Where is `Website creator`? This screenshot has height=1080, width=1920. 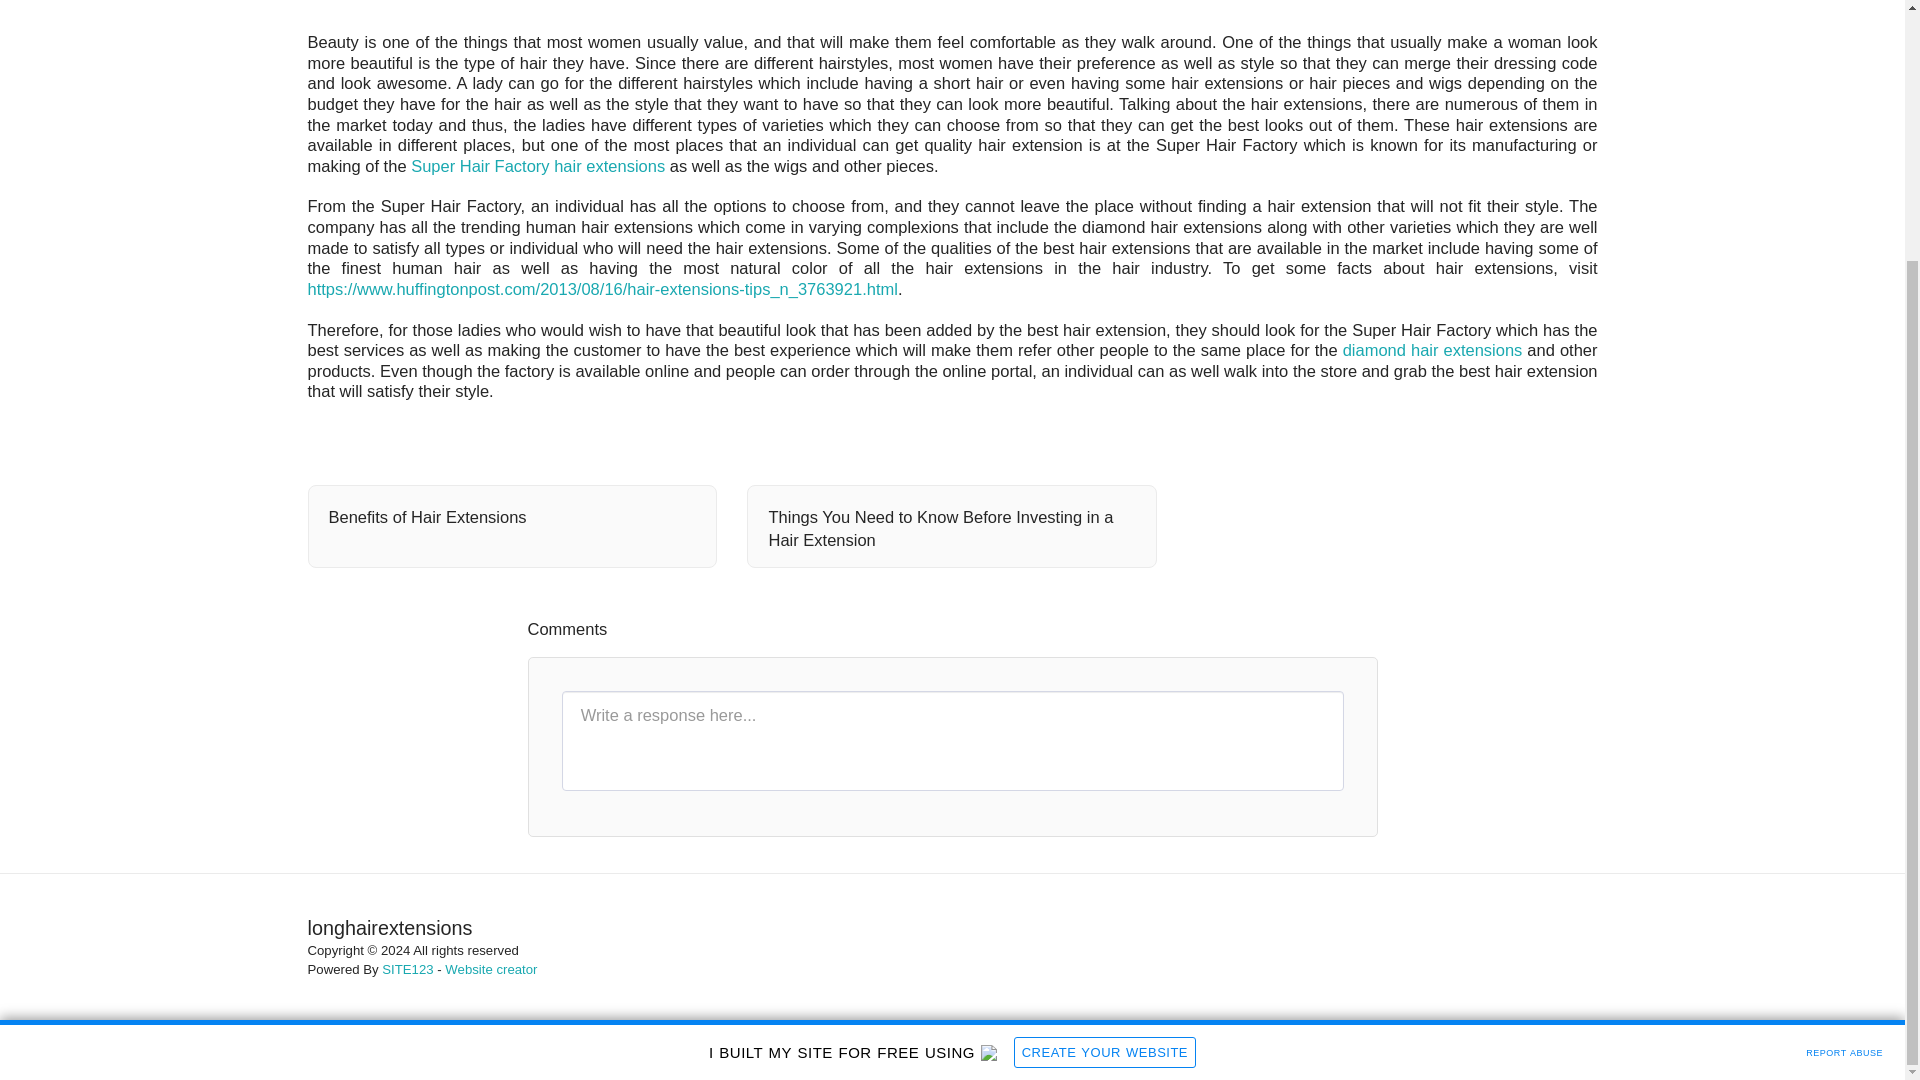
Website creator is located at coordinates (491, 970).